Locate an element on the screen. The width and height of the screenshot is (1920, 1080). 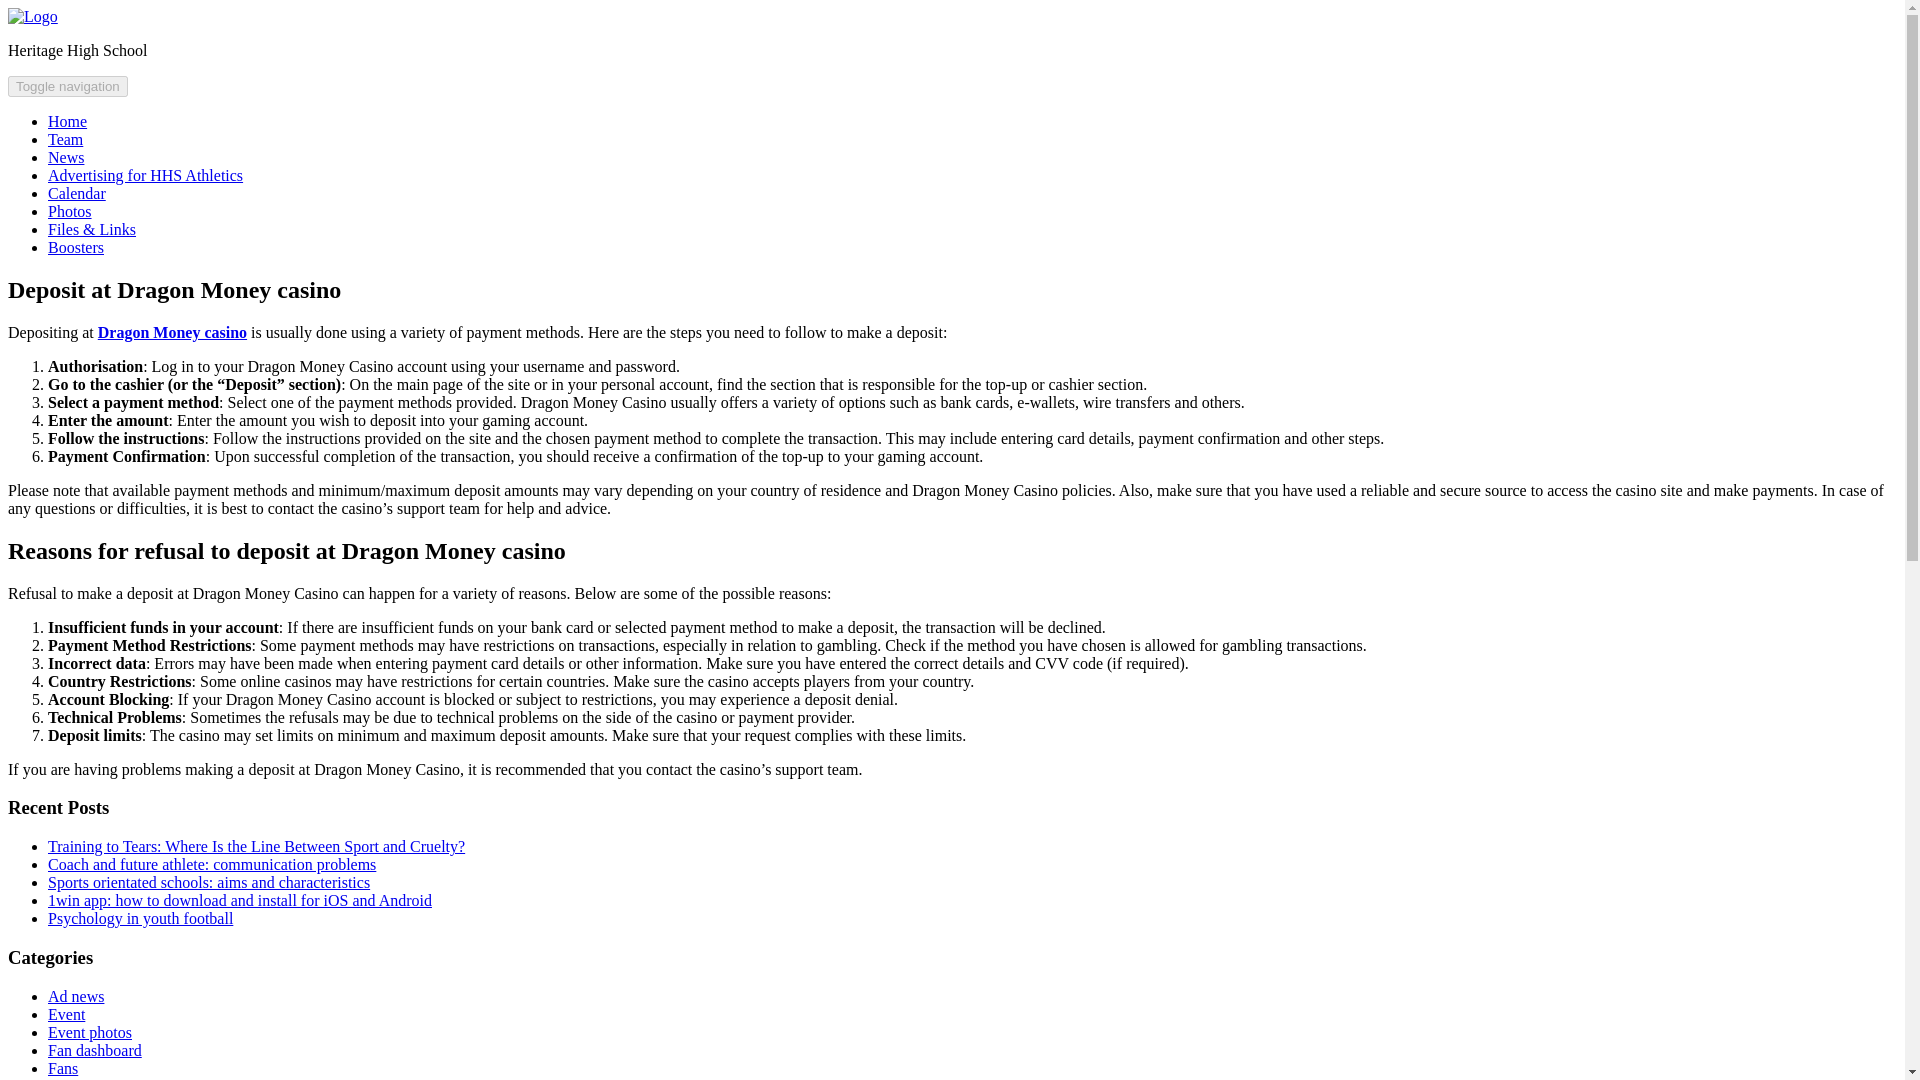
Advertising for HHS Athletics is located at coordinates (146, 175).